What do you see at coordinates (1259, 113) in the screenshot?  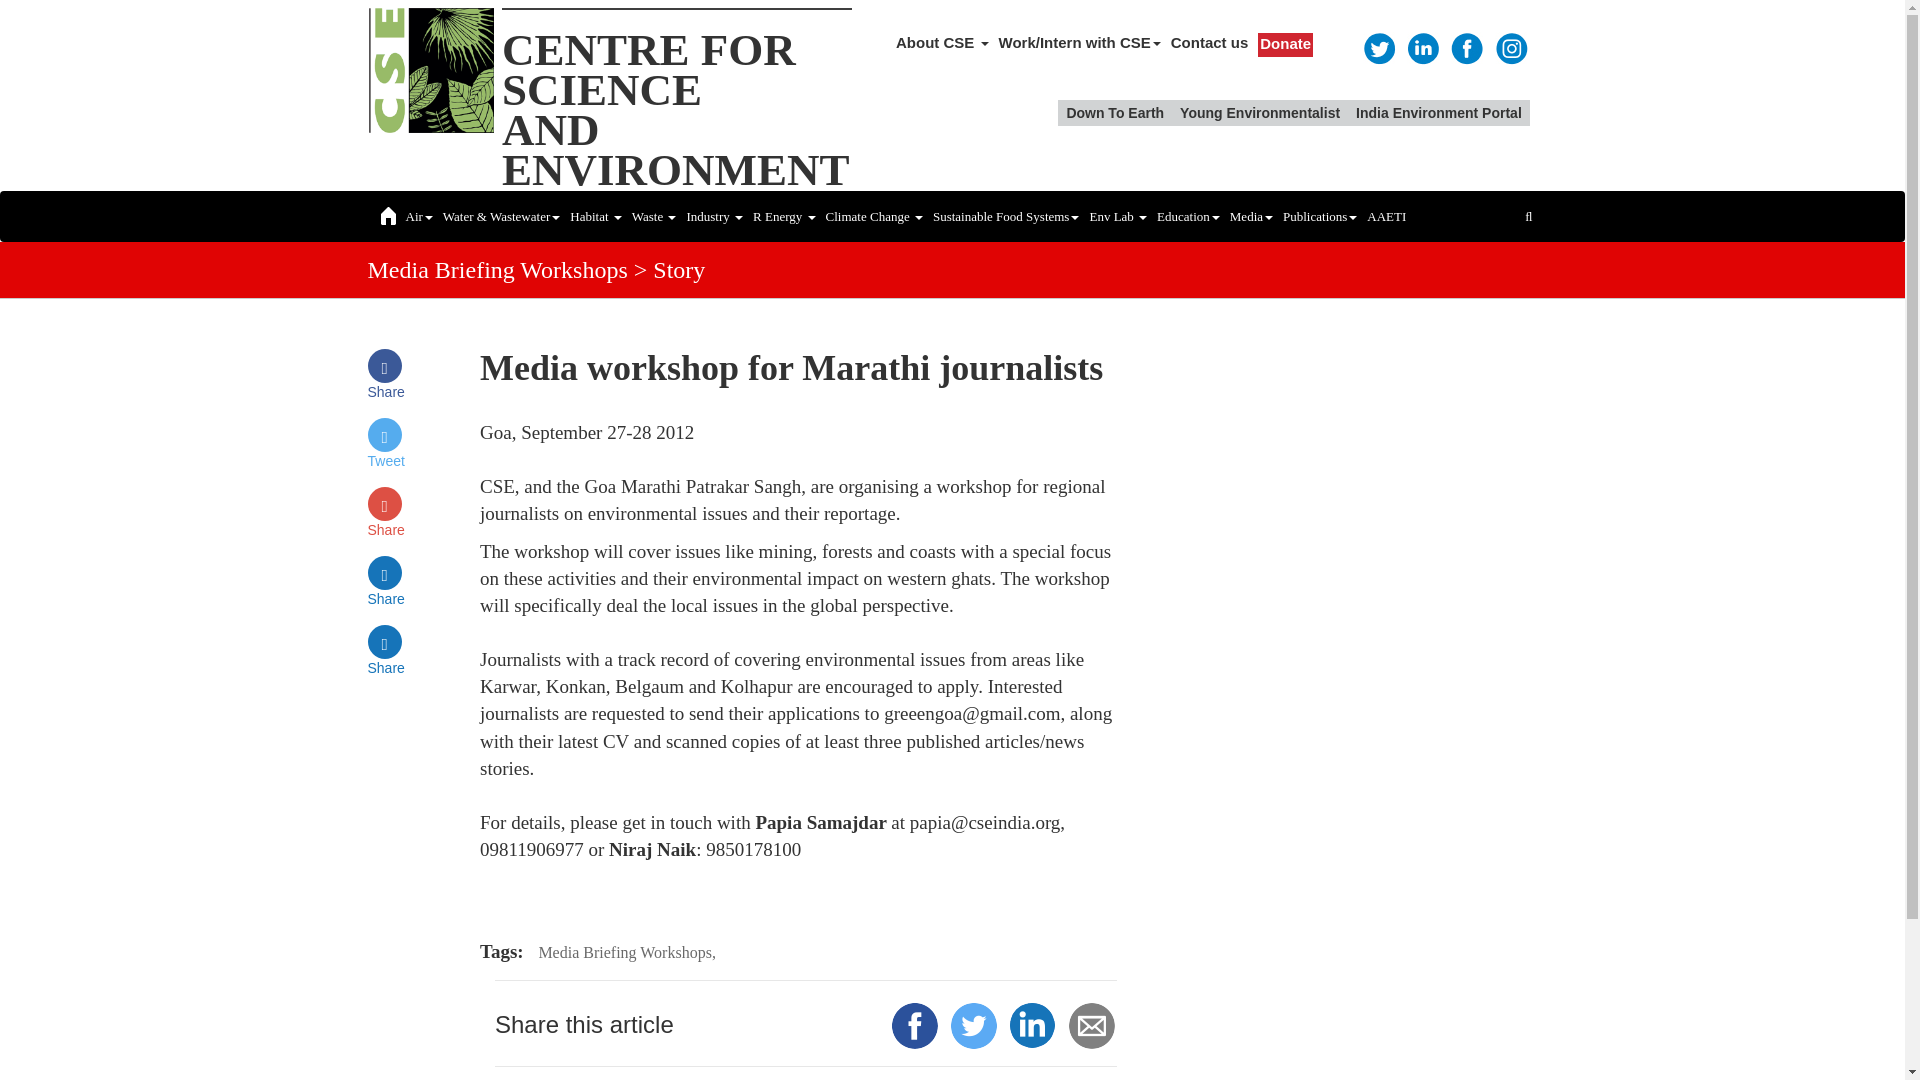 I see `Young Environmentalist` at bounding box center [1259, 113].